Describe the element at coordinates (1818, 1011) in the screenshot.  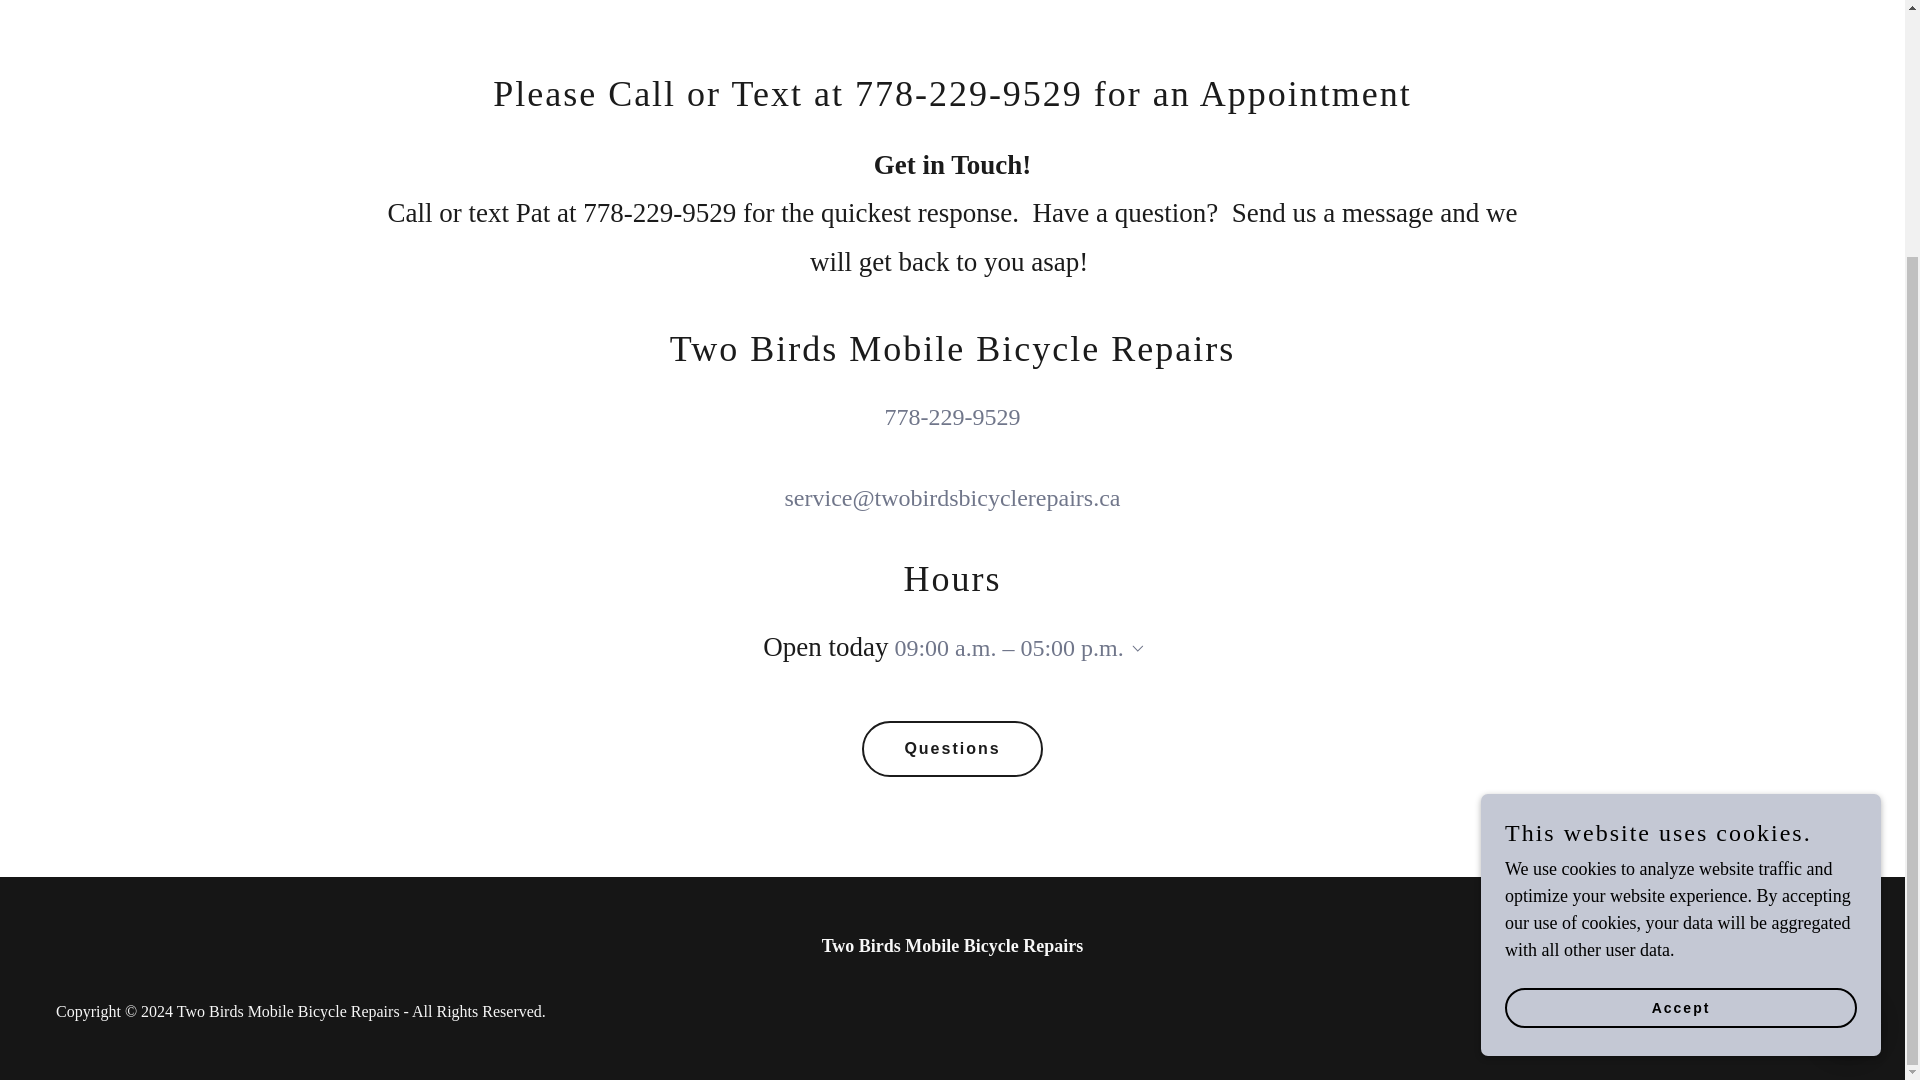
I see `GoDaddy` at that location.